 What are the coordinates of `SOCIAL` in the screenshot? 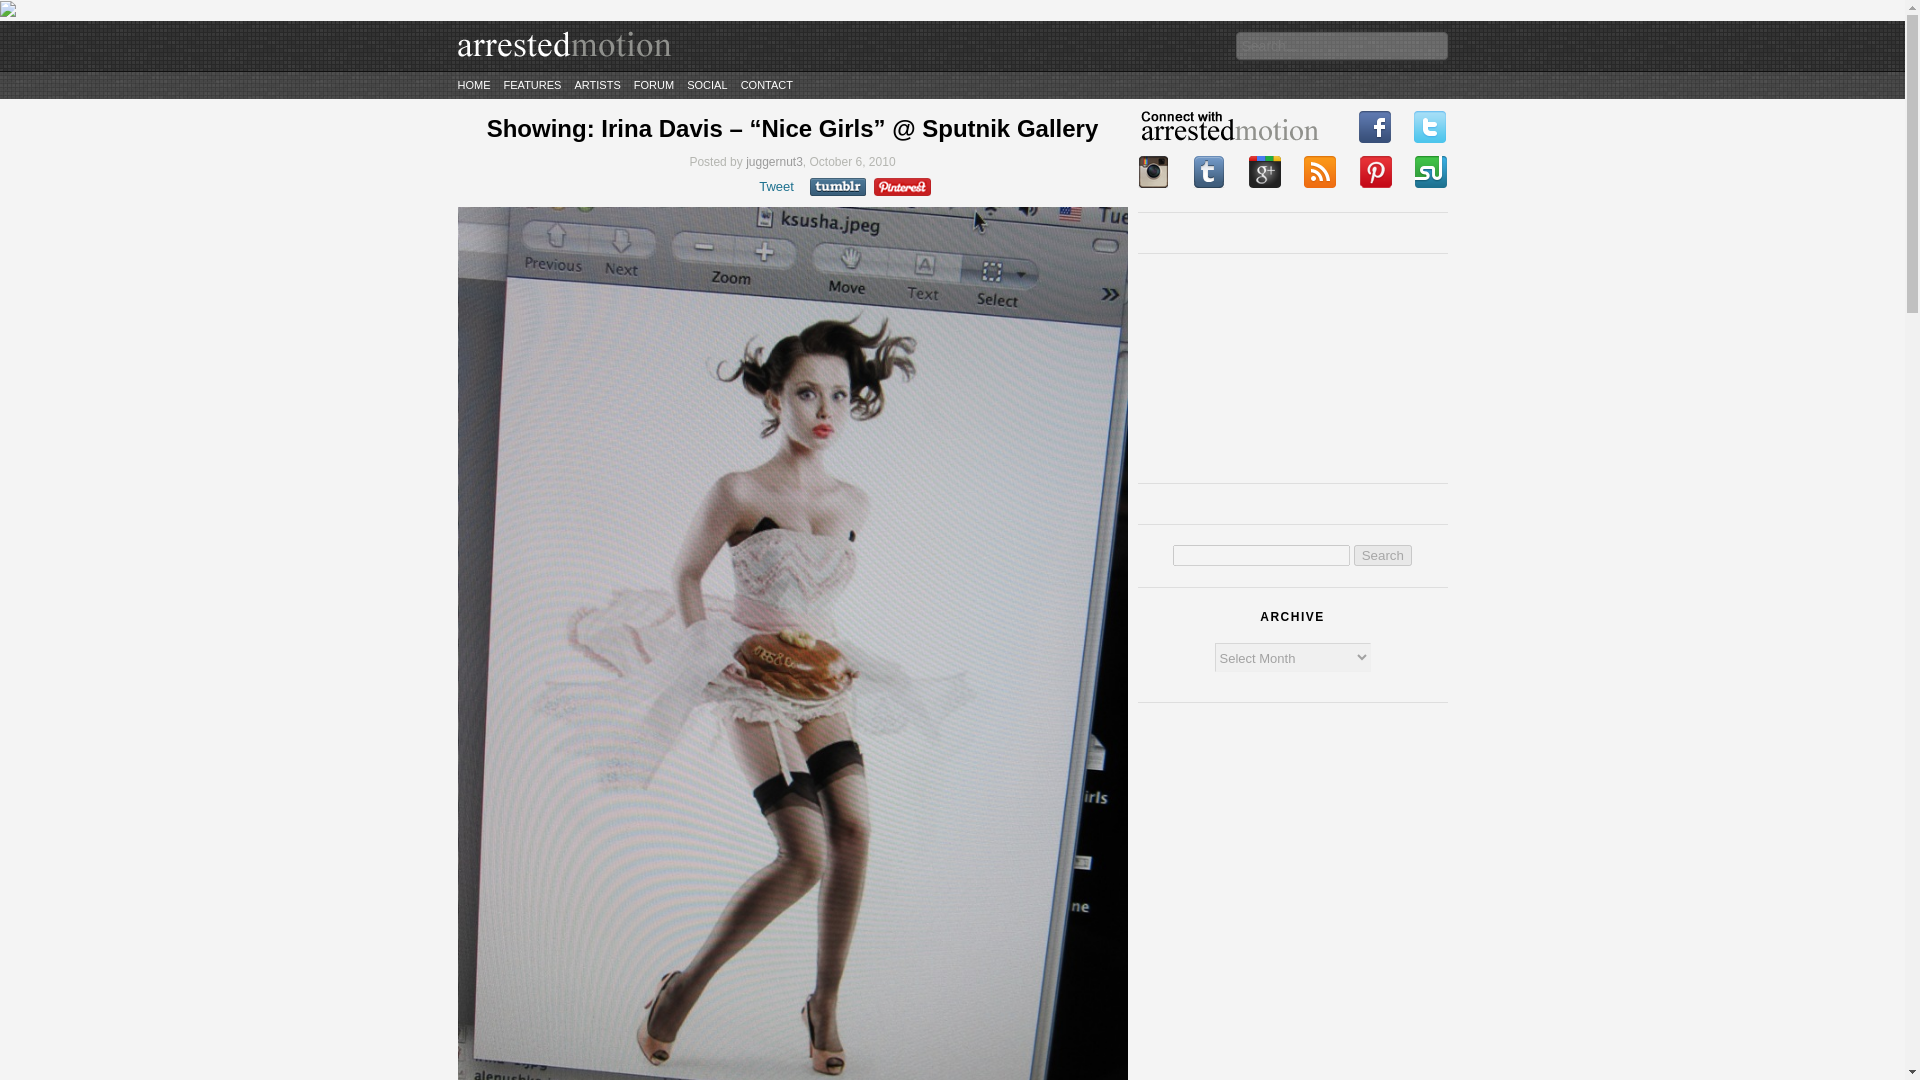 It's located at (707, 84).